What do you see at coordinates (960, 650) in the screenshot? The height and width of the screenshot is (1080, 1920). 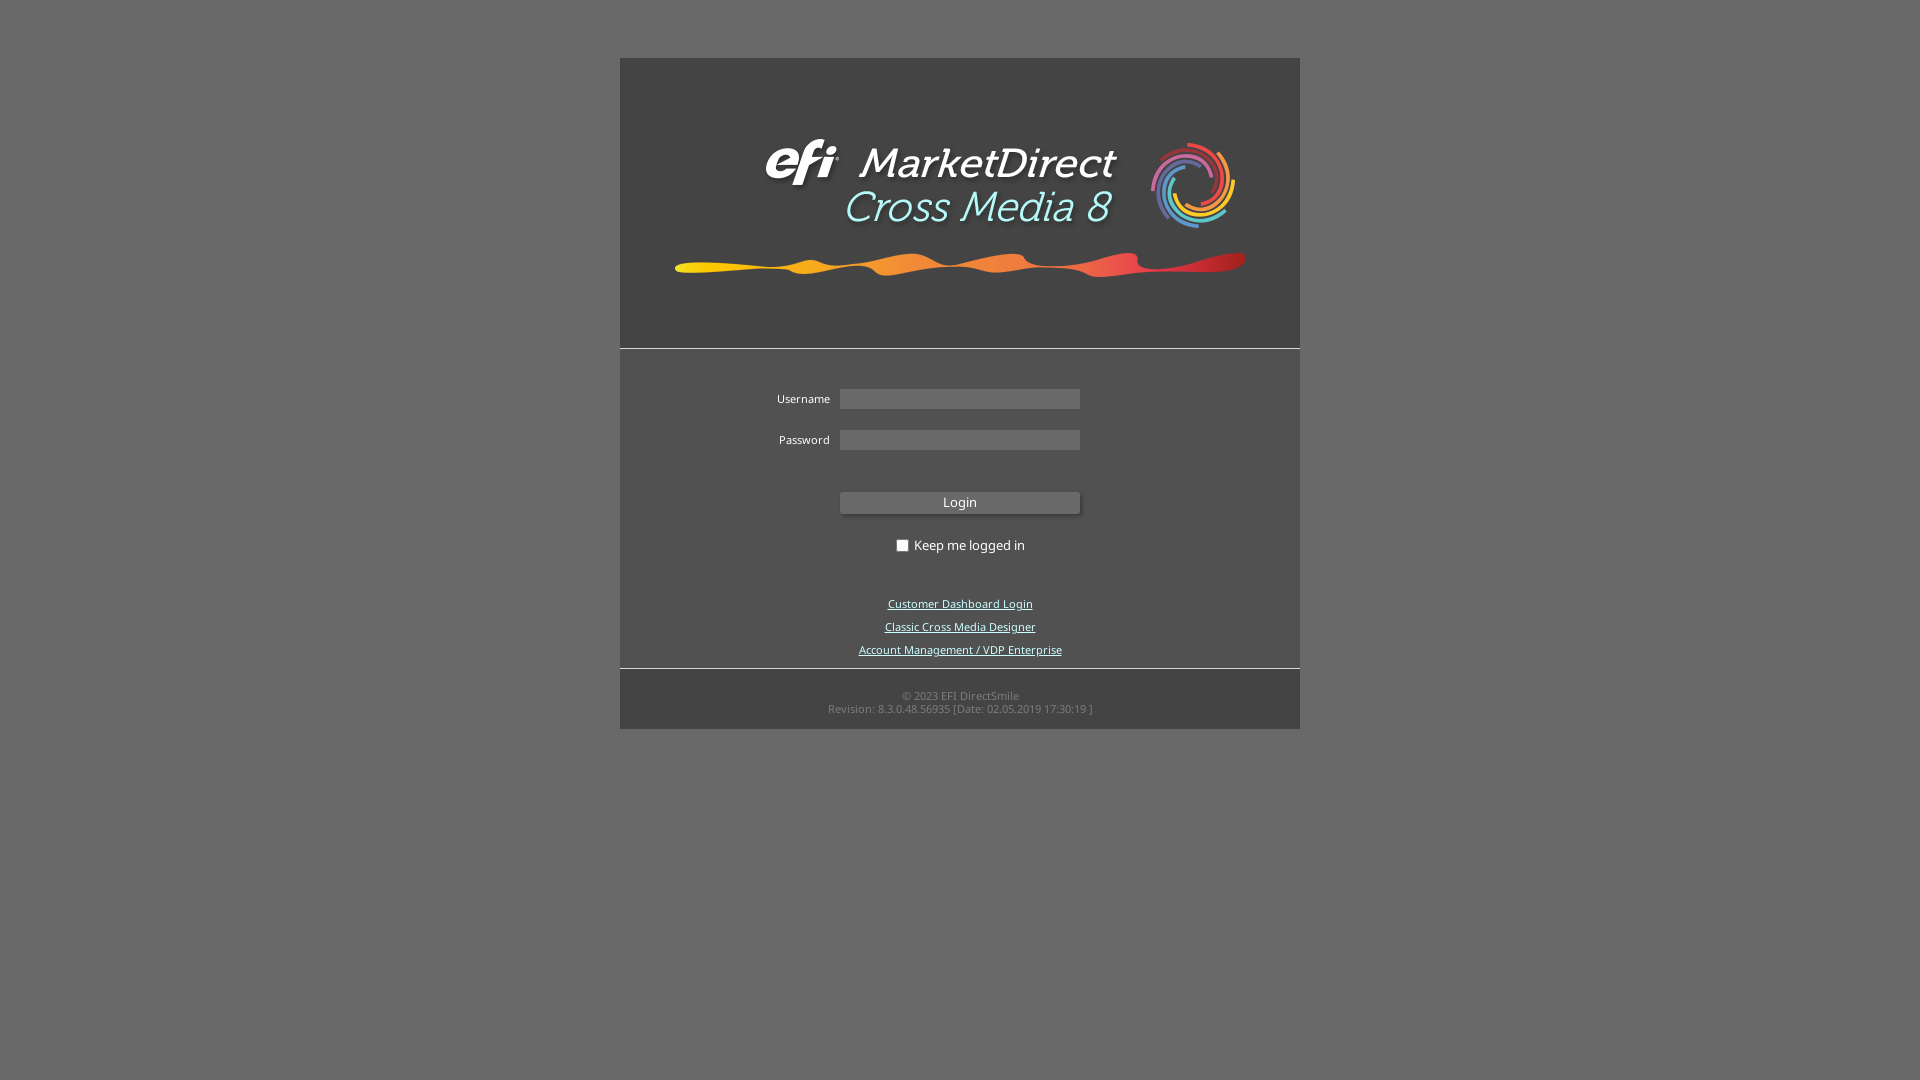 I see `Account Management / VDP Enterprise` at bounding box center [960, 650].